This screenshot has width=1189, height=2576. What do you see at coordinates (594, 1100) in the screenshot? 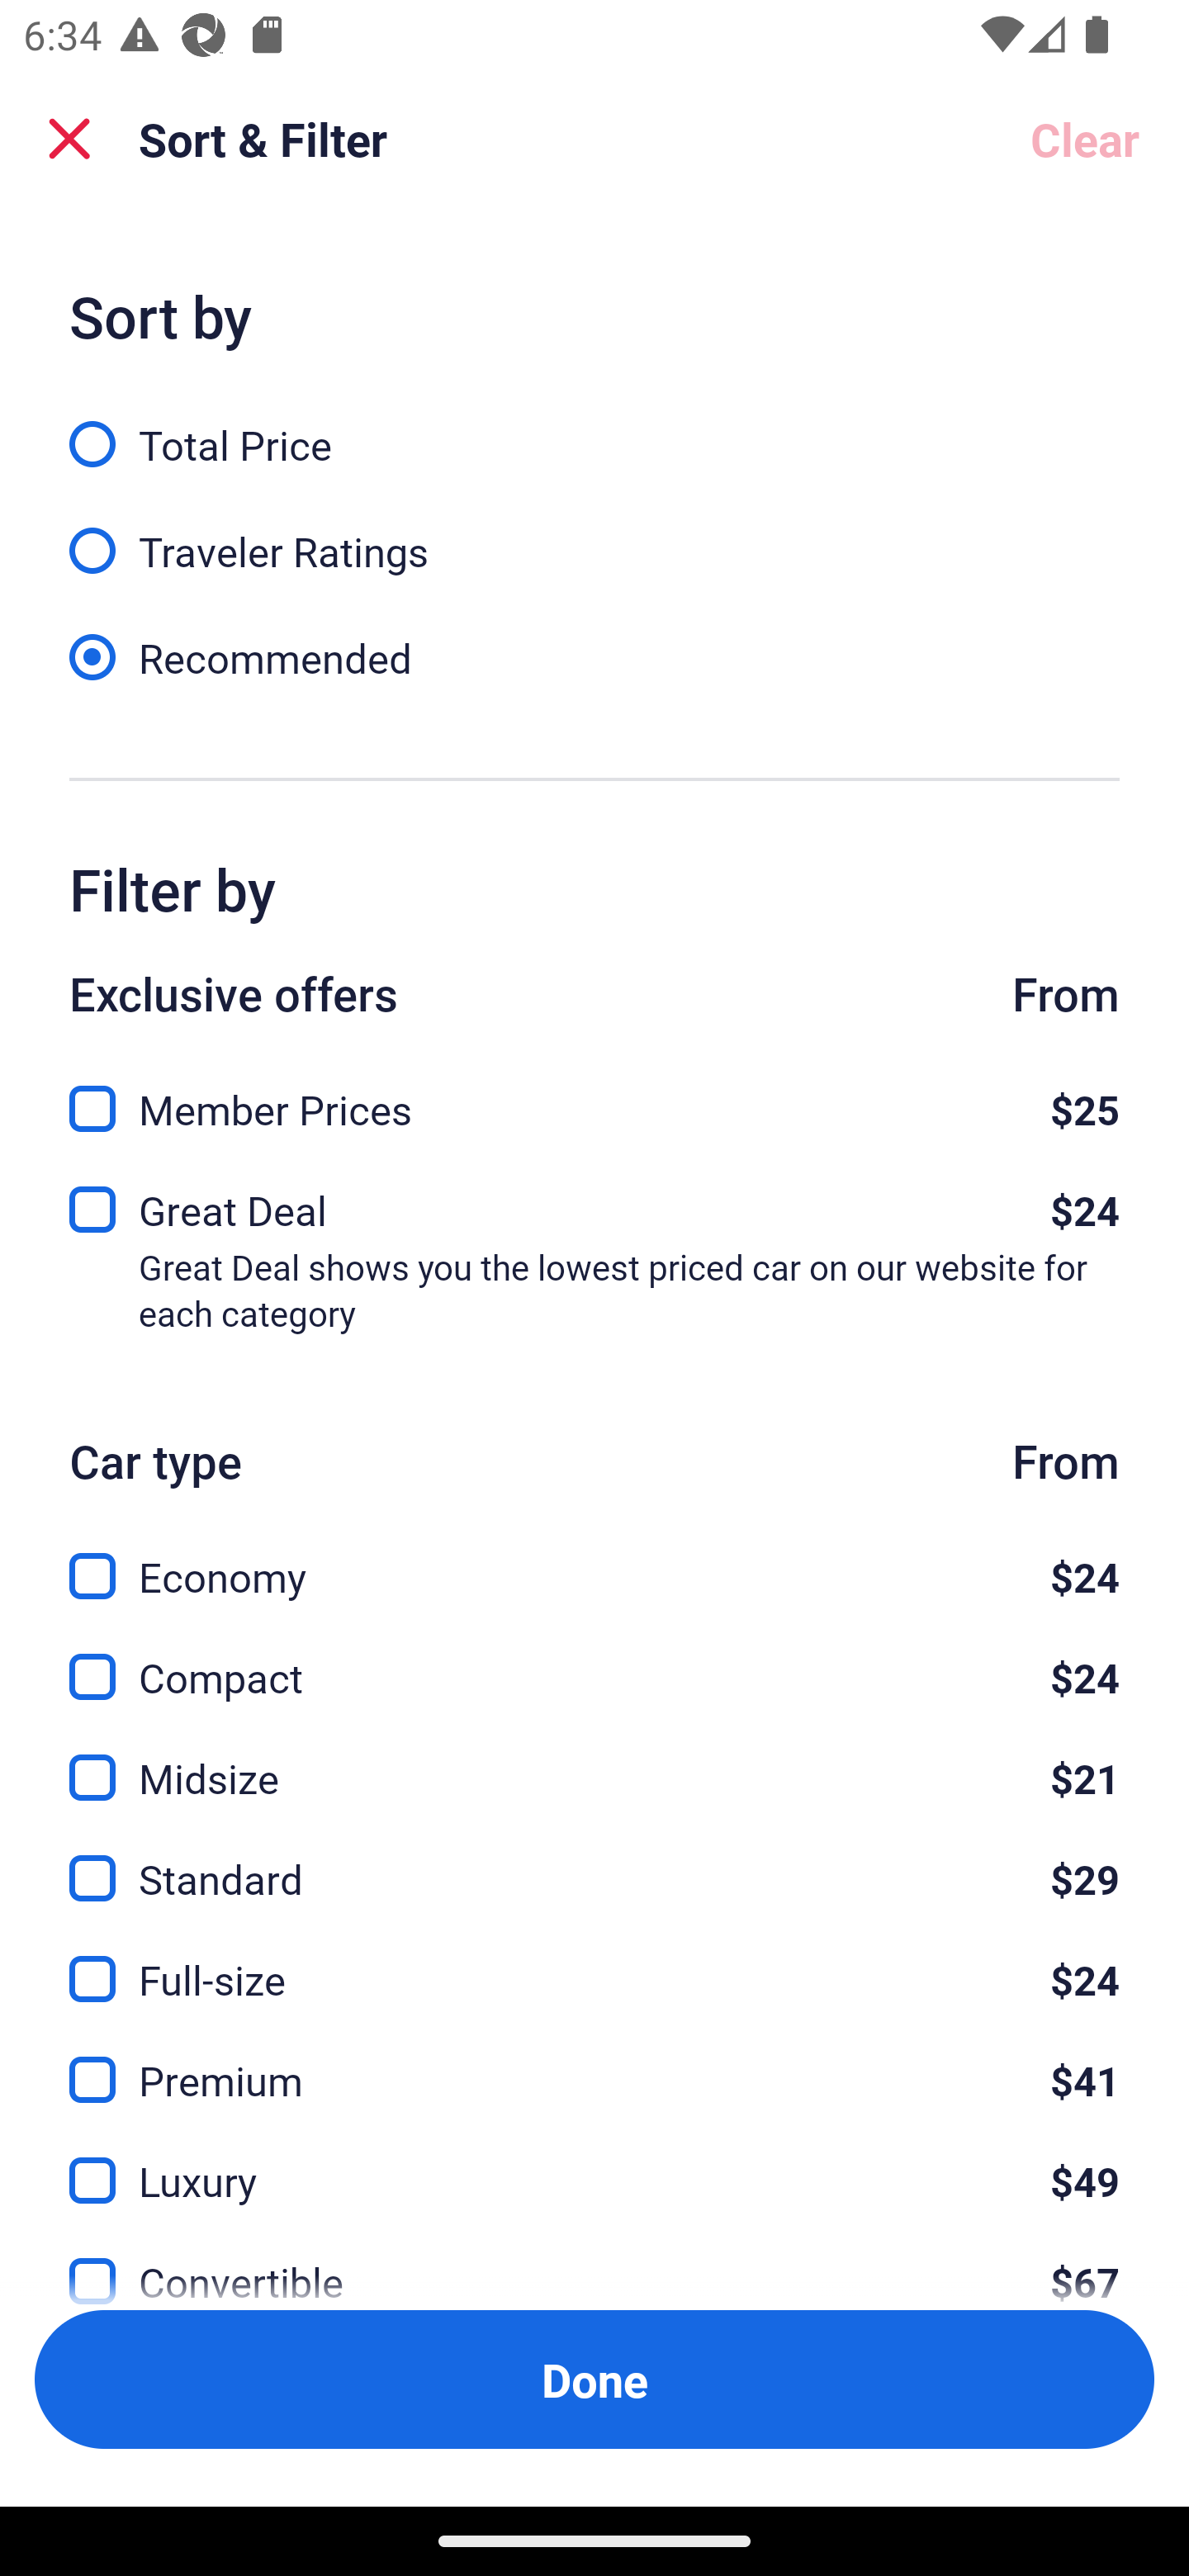
I see `Member Prices, $25 Member Prices $25` at bounding box center [594, 1100].